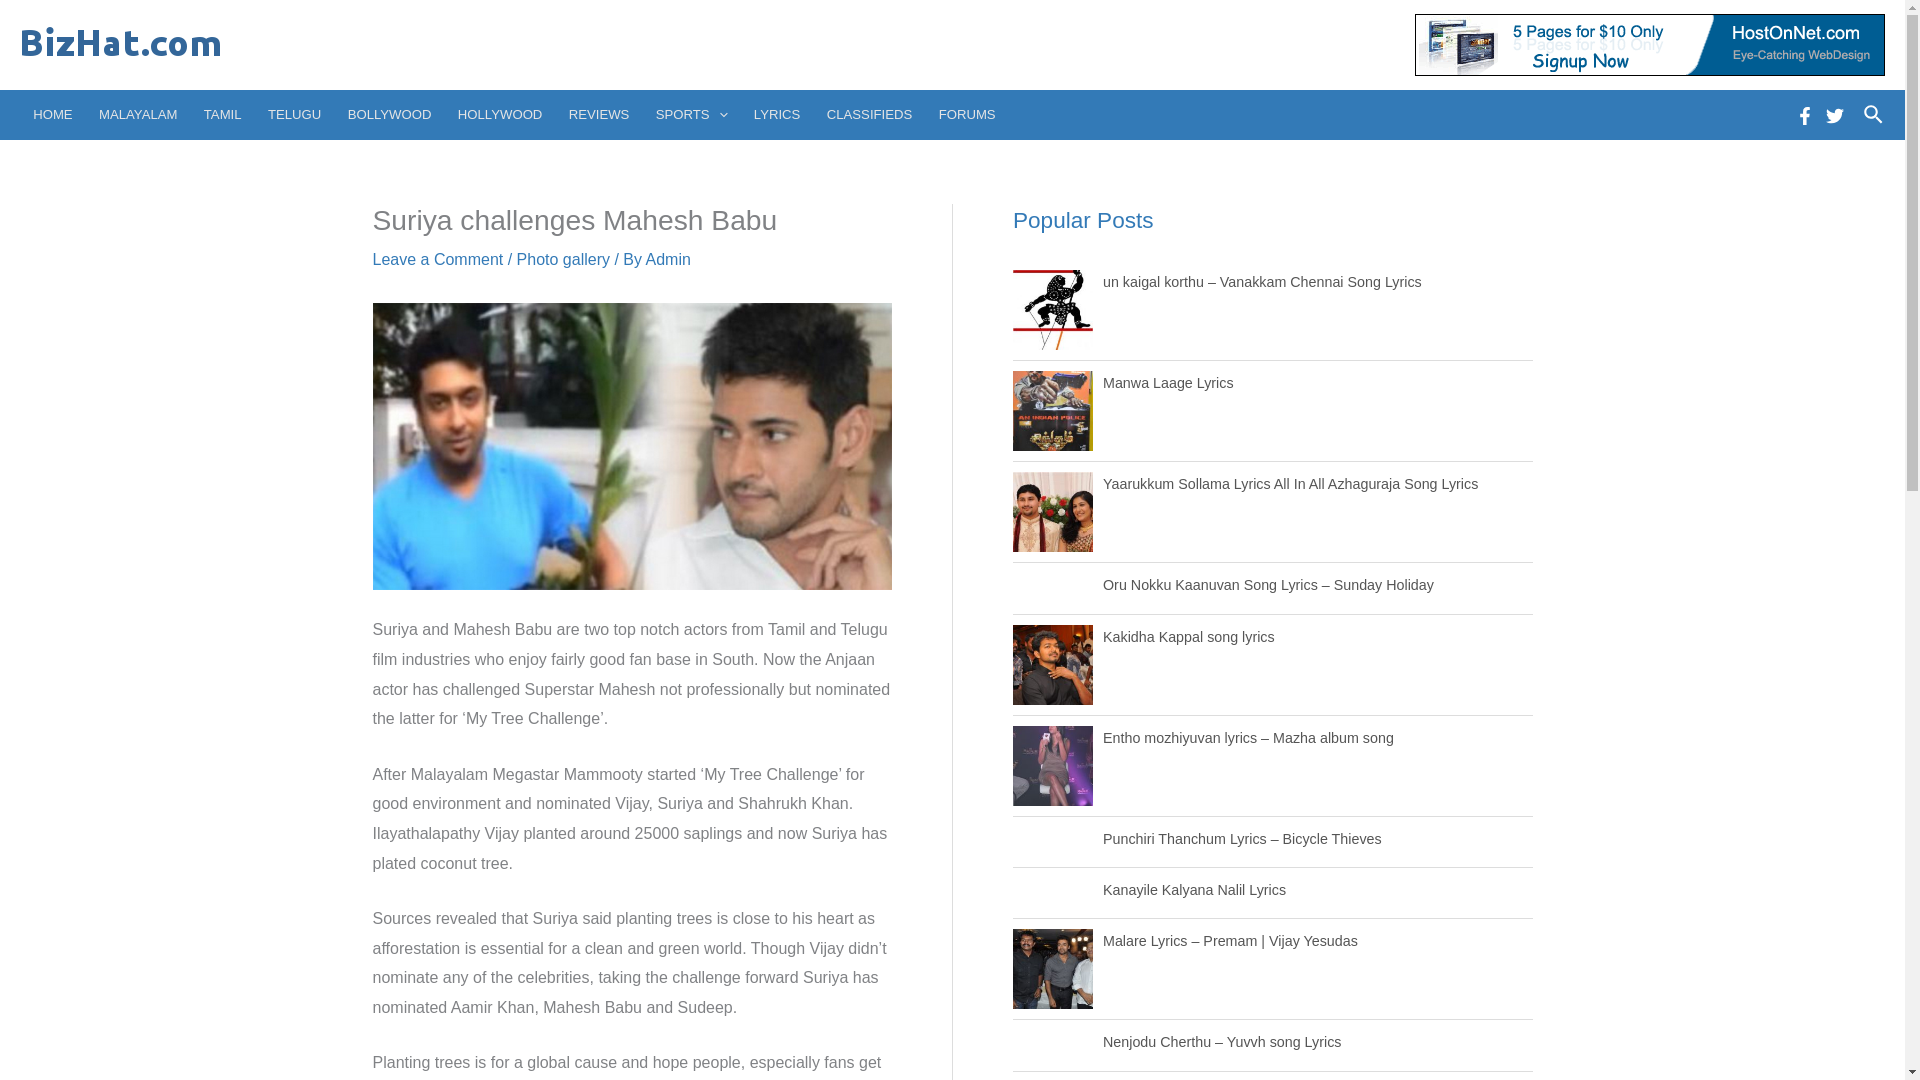 This screenshot has height=1080, width=1920. I want to click on LYRICS, so click(778, 114).